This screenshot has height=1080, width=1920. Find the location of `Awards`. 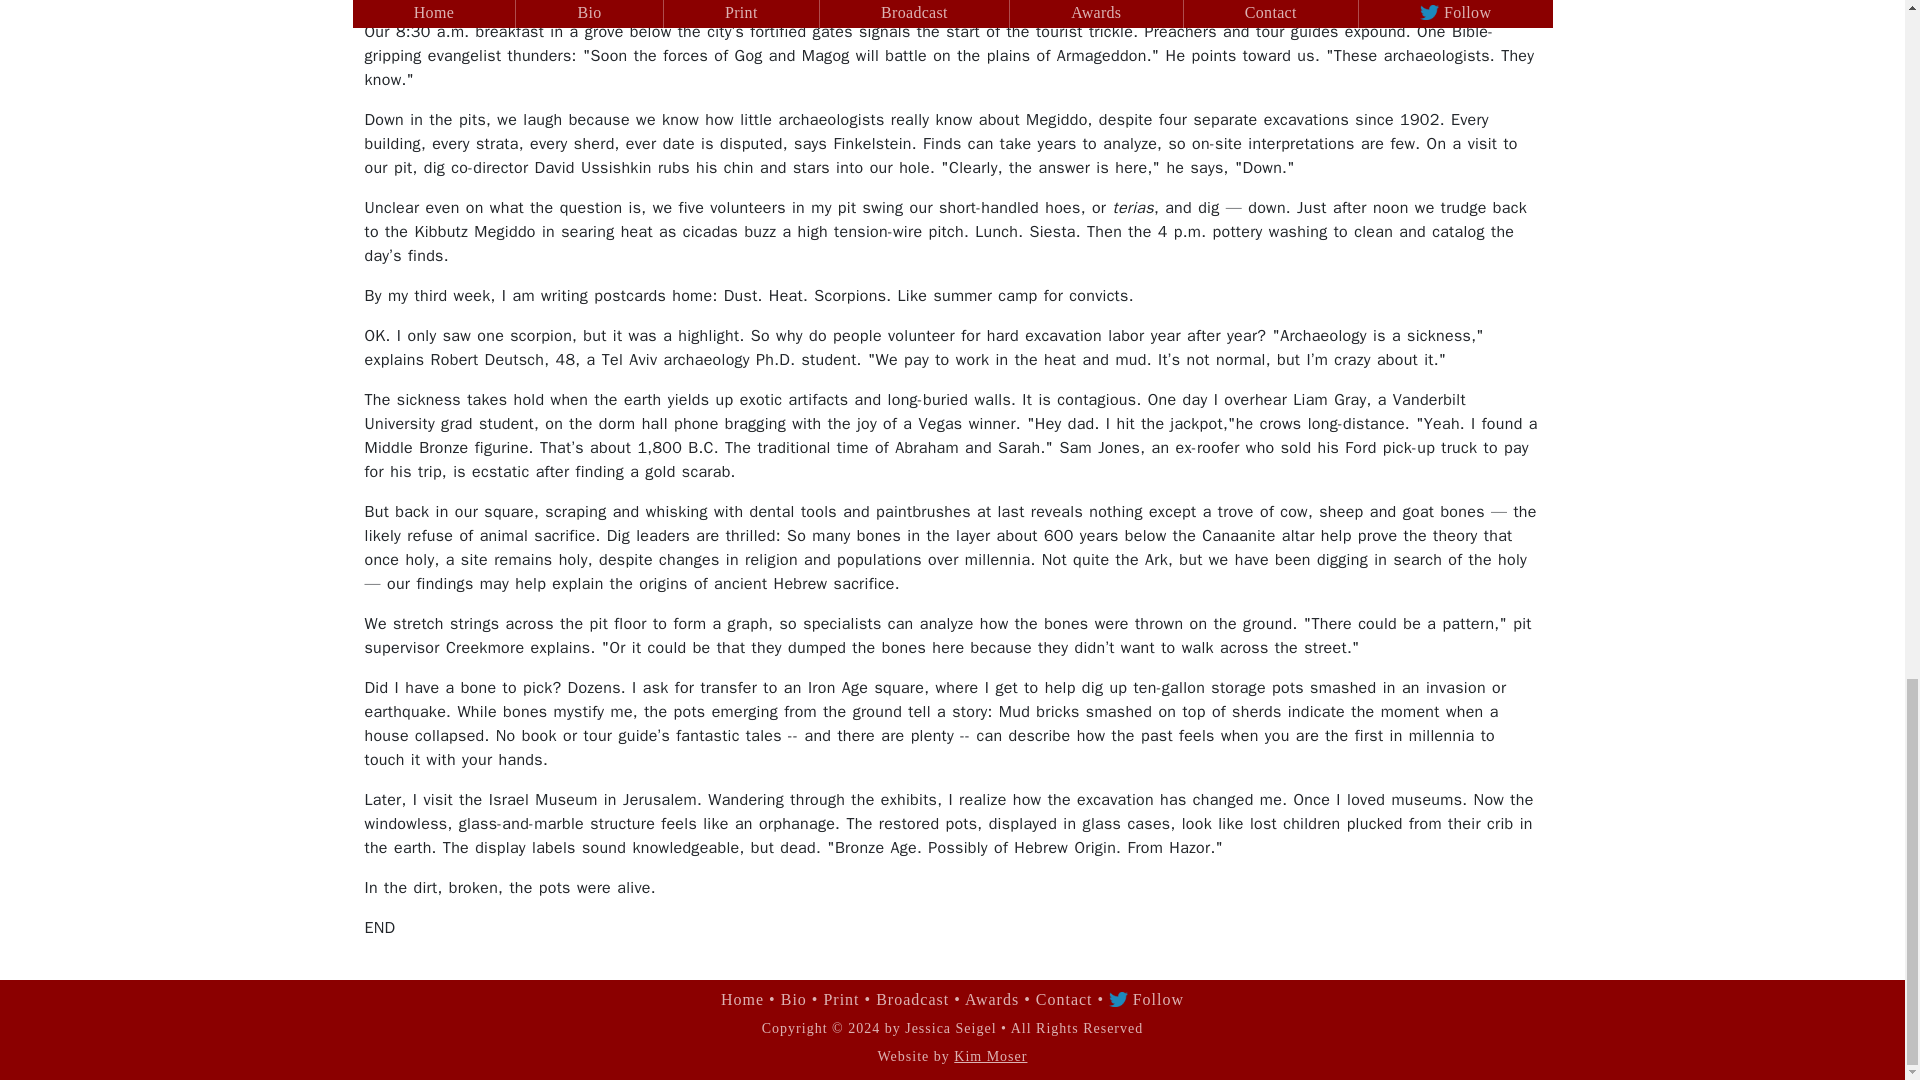

Awards is located at coordinates (994, 999).